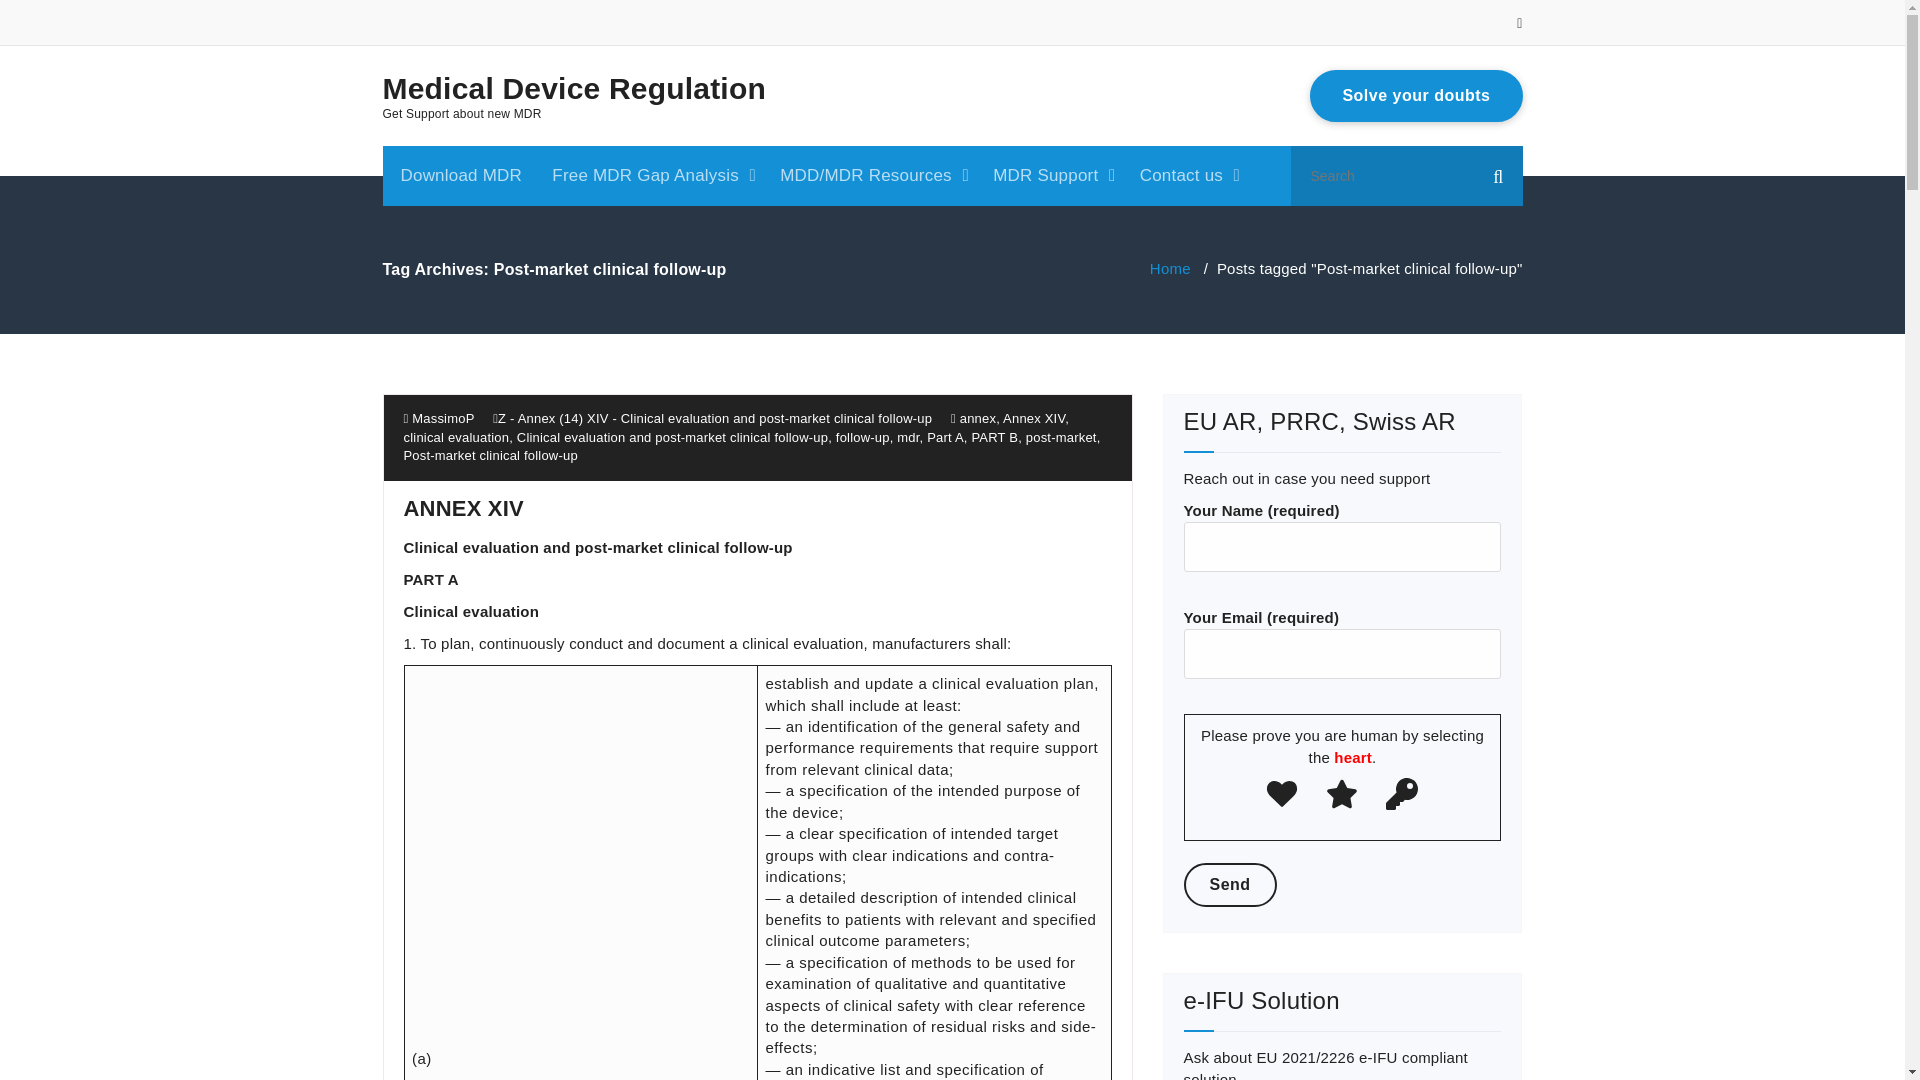 This screenshot has width=1920, height=1080. Describe the element at coordinates (1186, 176) in the screenshot. I see `Contact us` at that location.